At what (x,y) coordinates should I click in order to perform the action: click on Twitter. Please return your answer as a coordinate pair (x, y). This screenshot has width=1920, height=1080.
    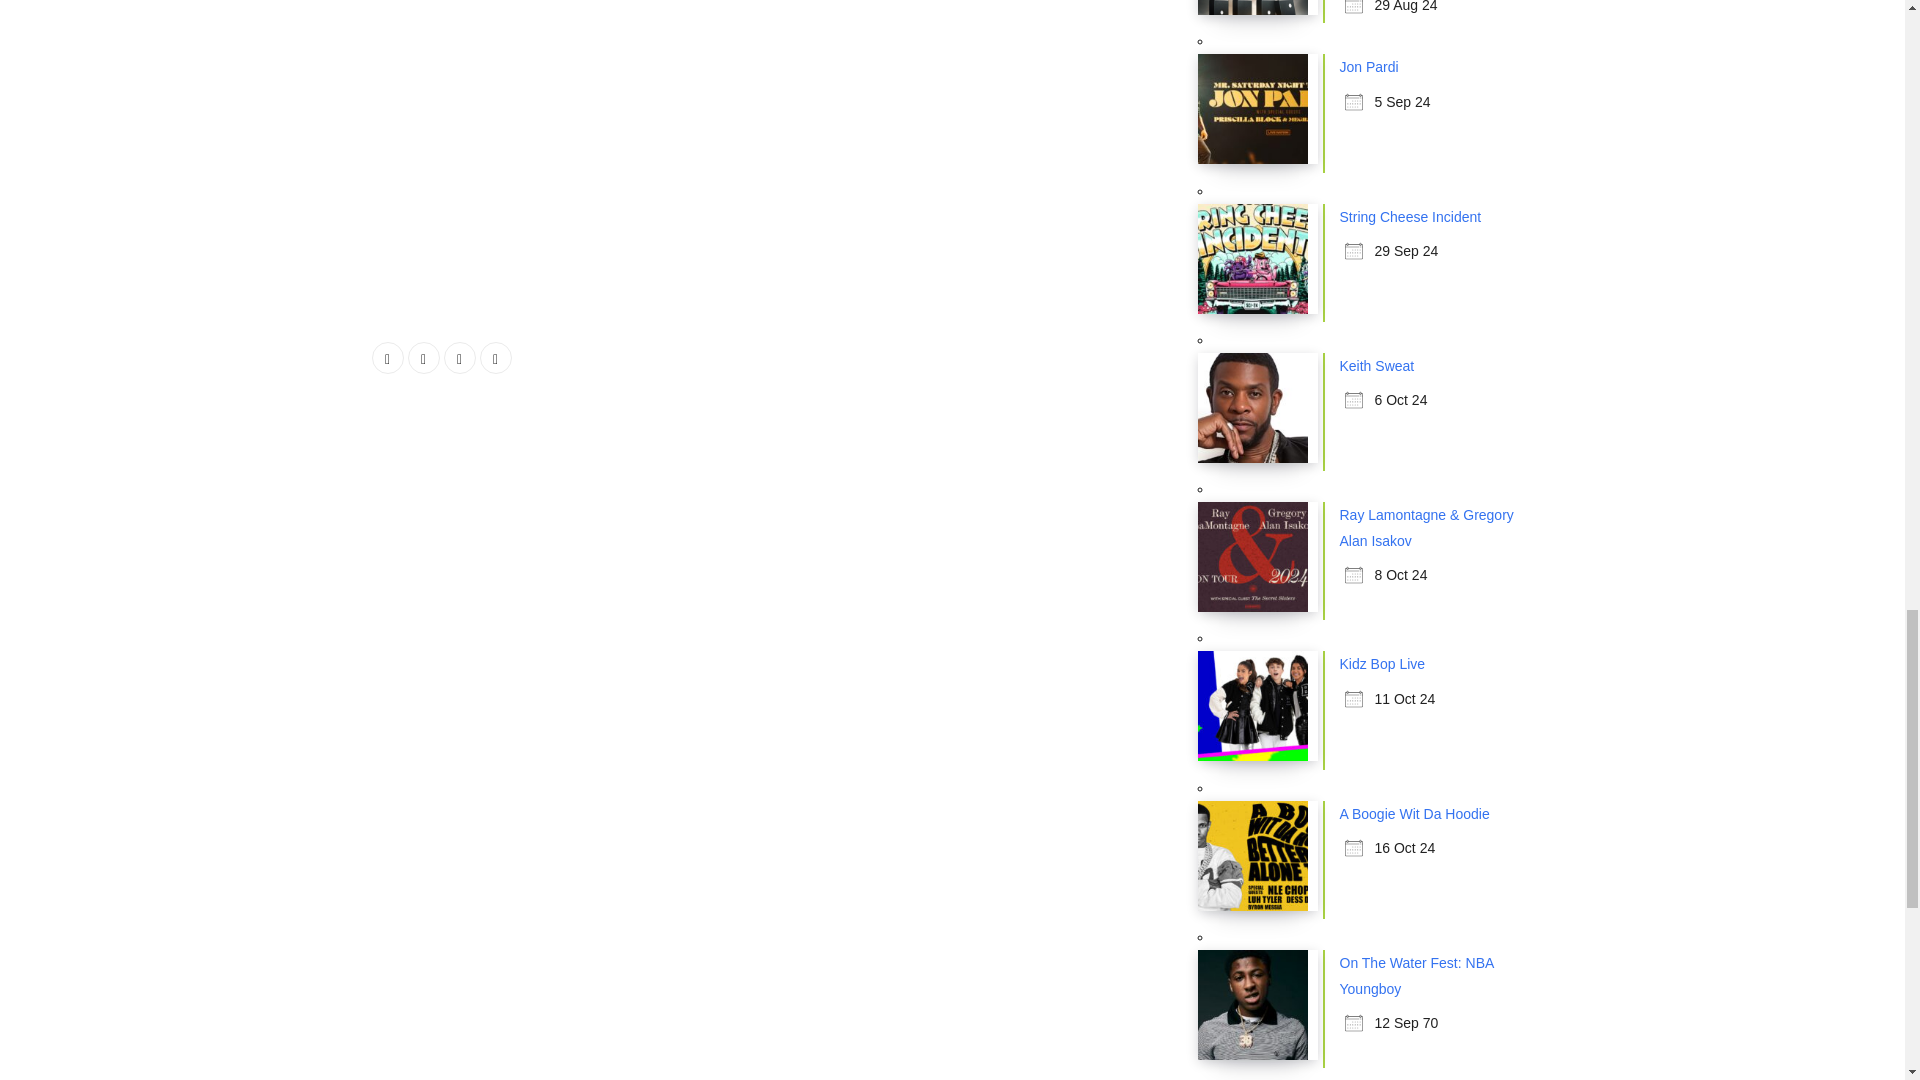
    Looking at the image, I should click on (423, 358).